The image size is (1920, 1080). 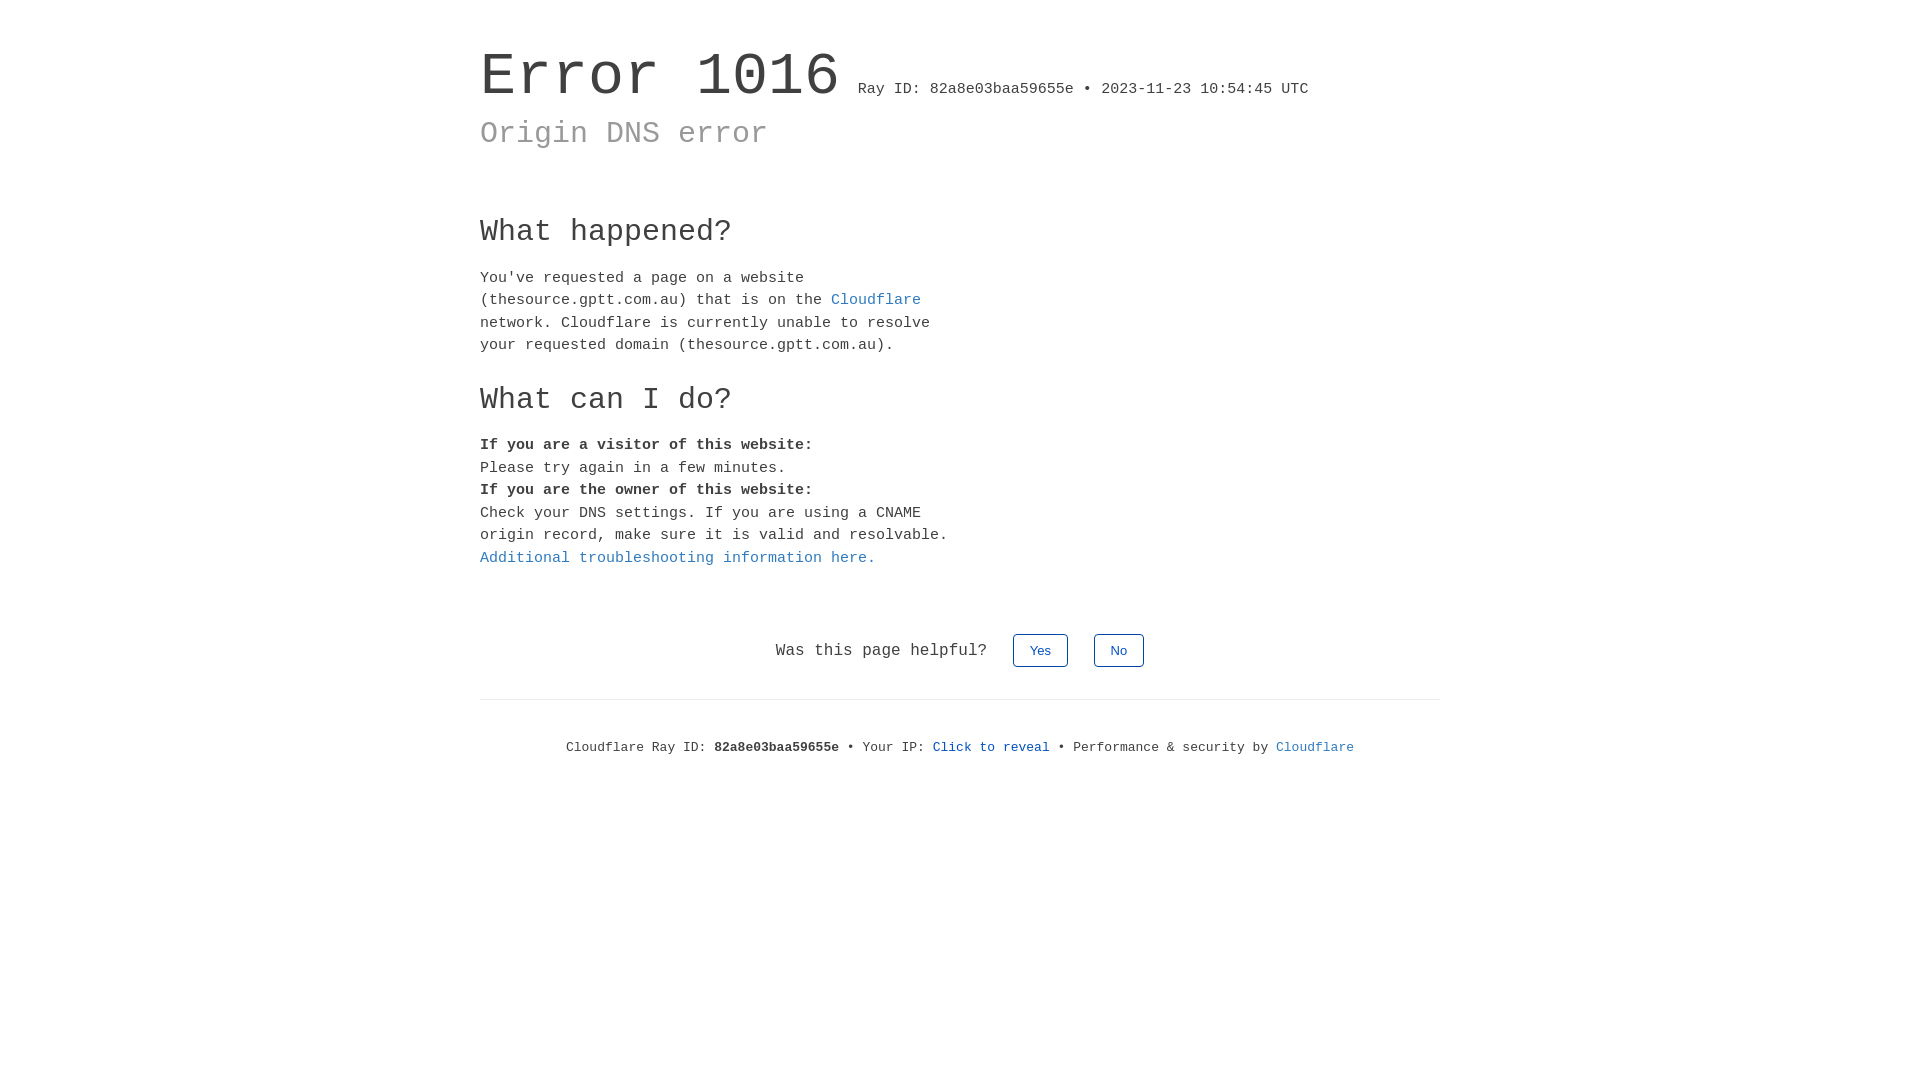 I want to click on Click to reveal, so click(x=992, y=748).